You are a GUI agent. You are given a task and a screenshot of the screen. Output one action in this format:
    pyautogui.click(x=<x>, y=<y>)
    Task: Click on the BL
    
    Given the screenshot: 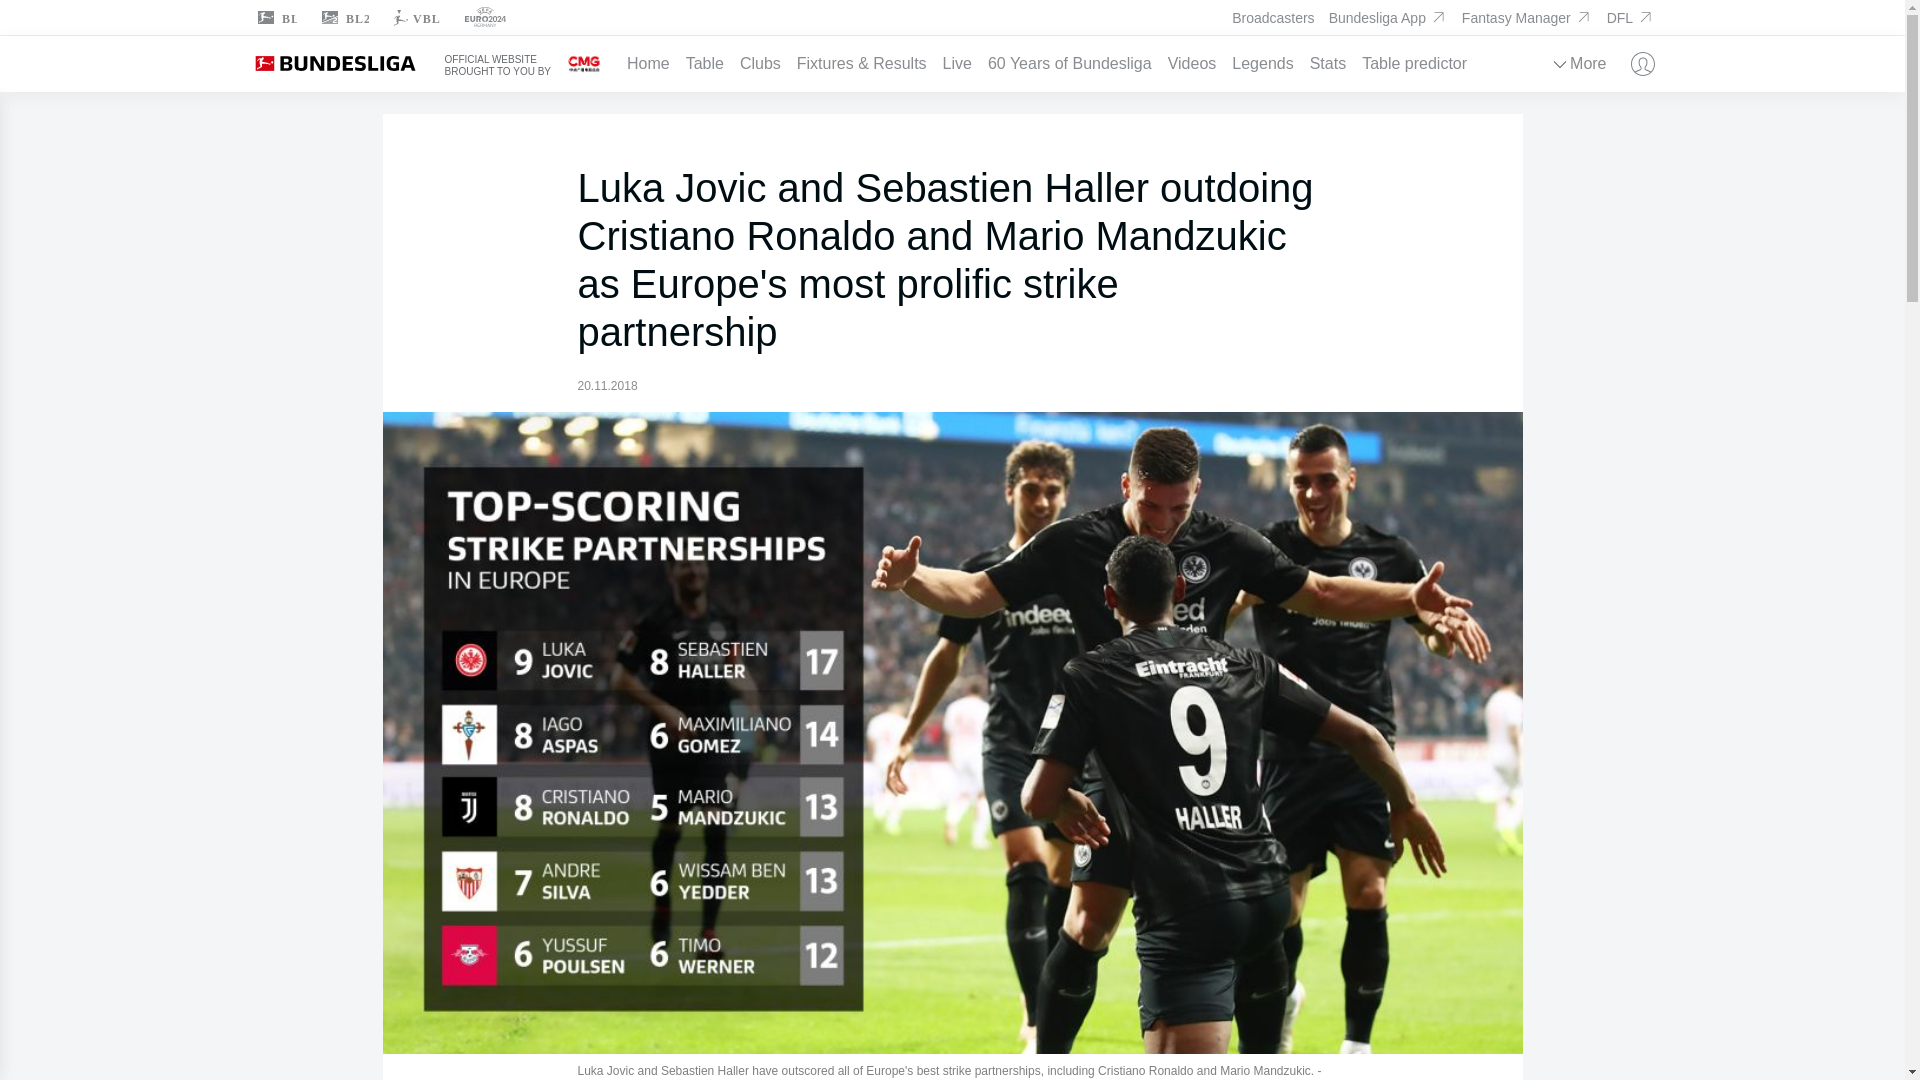 What is the action you would take?
    pyautogui.click(x=275, y=18)
    